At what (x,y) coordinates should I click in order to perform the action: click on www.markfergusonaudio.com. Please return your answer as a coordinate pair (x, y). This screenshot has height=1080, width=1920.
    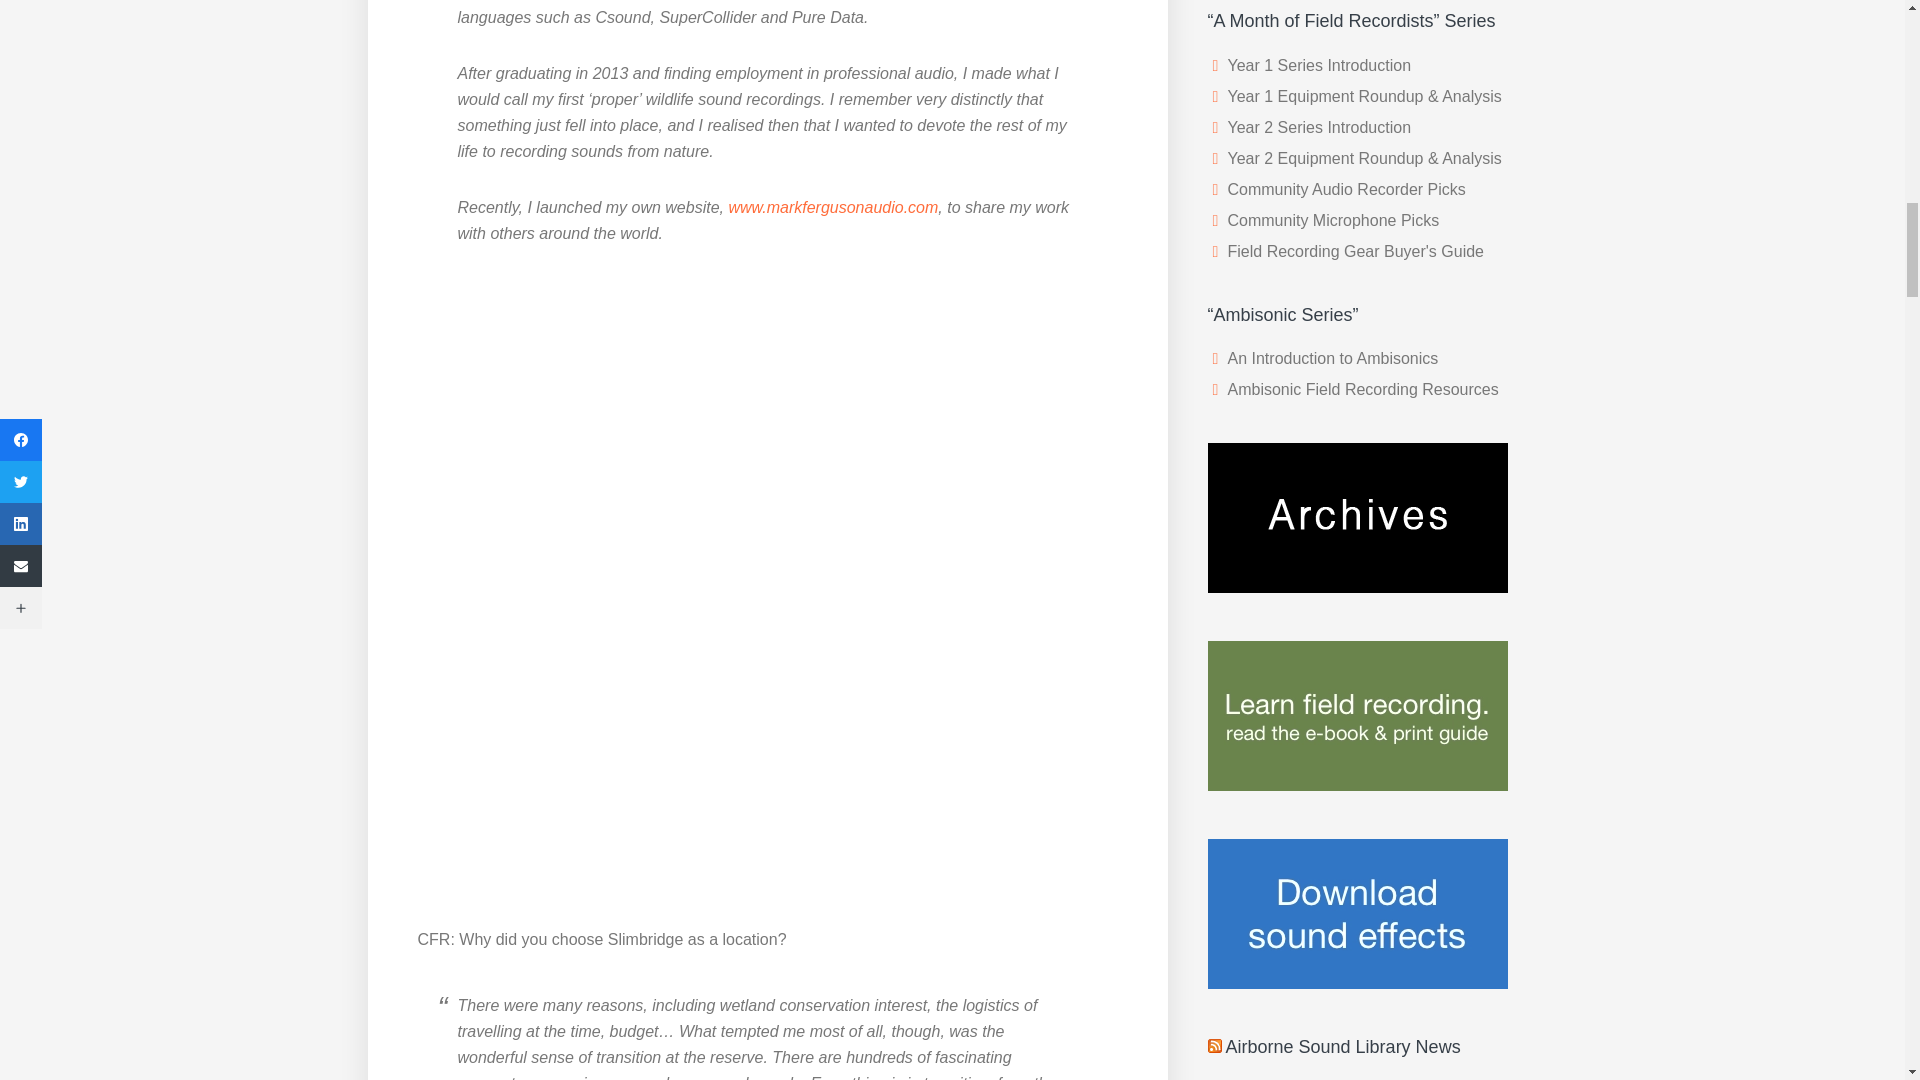
    Looking at the image, I should click on (832, 207).